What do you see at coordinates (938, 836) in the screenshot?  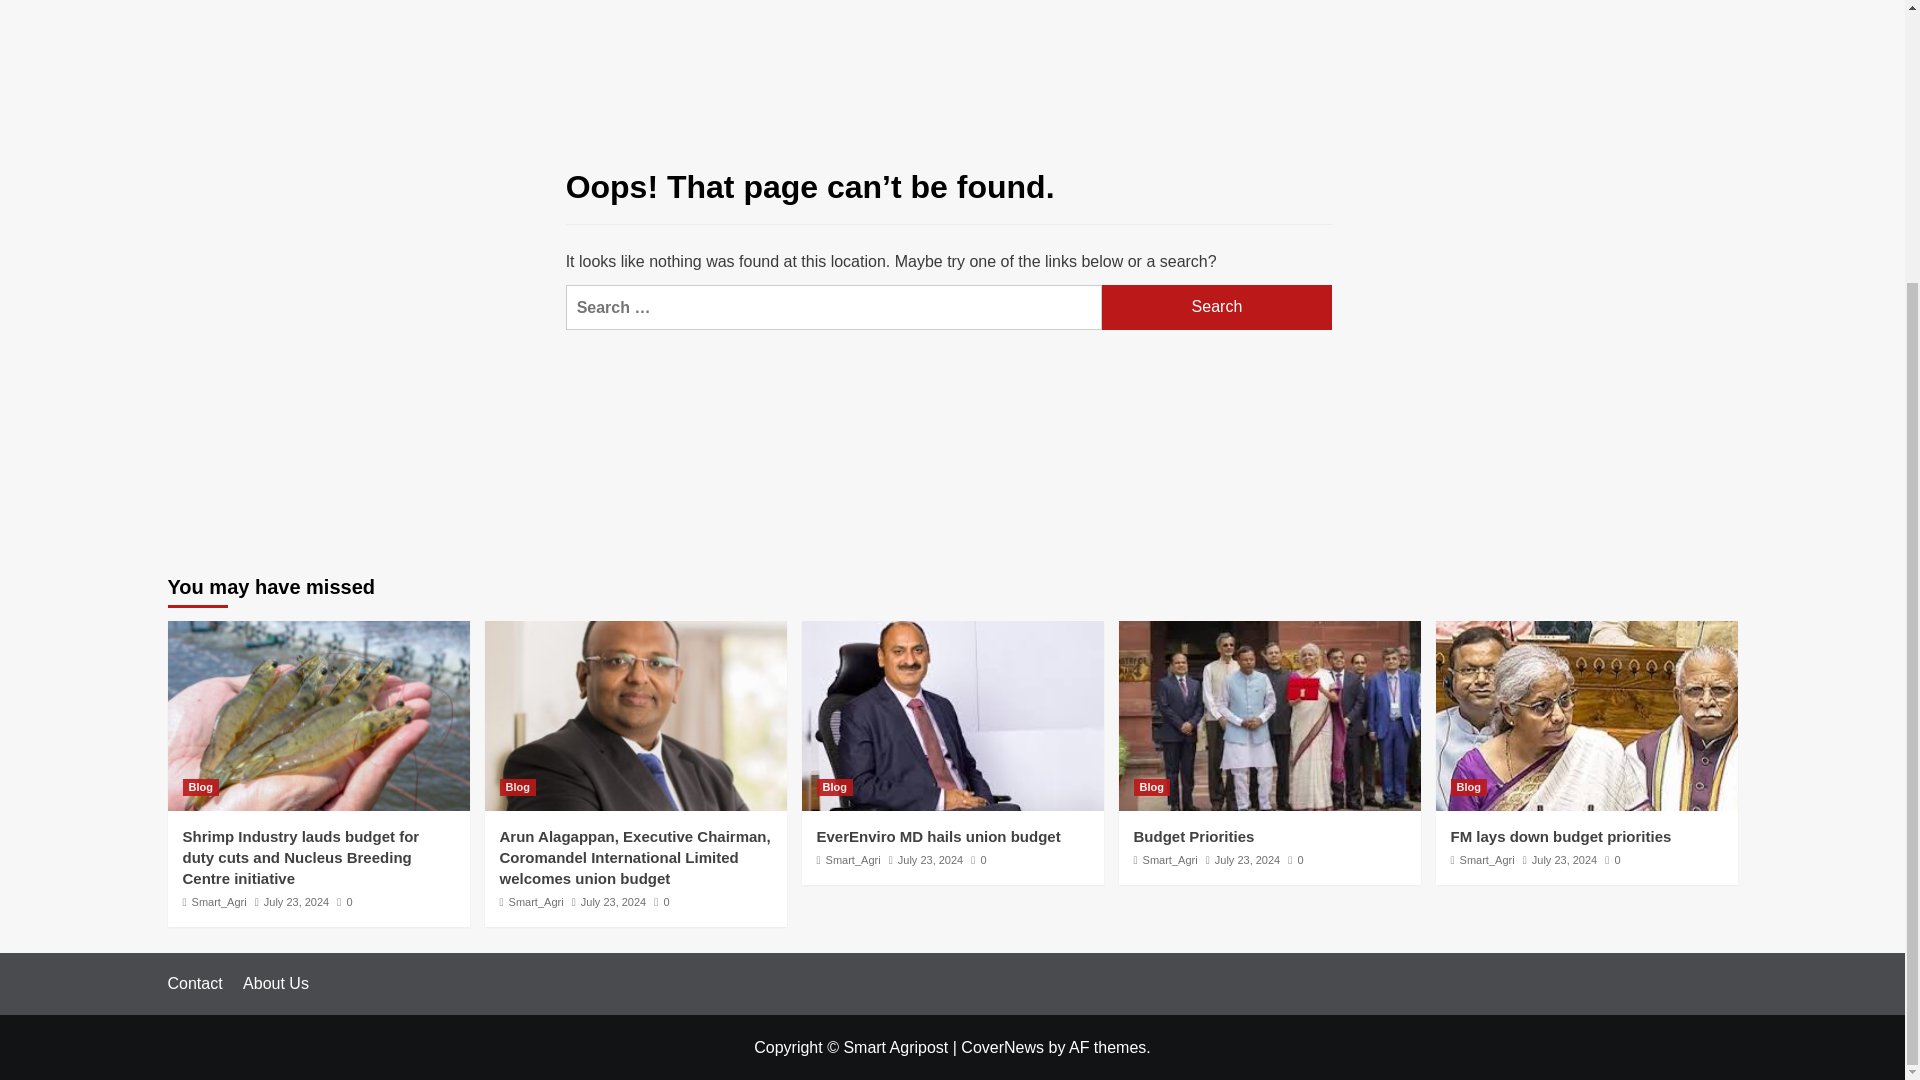 I see `EverEnviro MD hails union budget` at bounding box center [938, 836].